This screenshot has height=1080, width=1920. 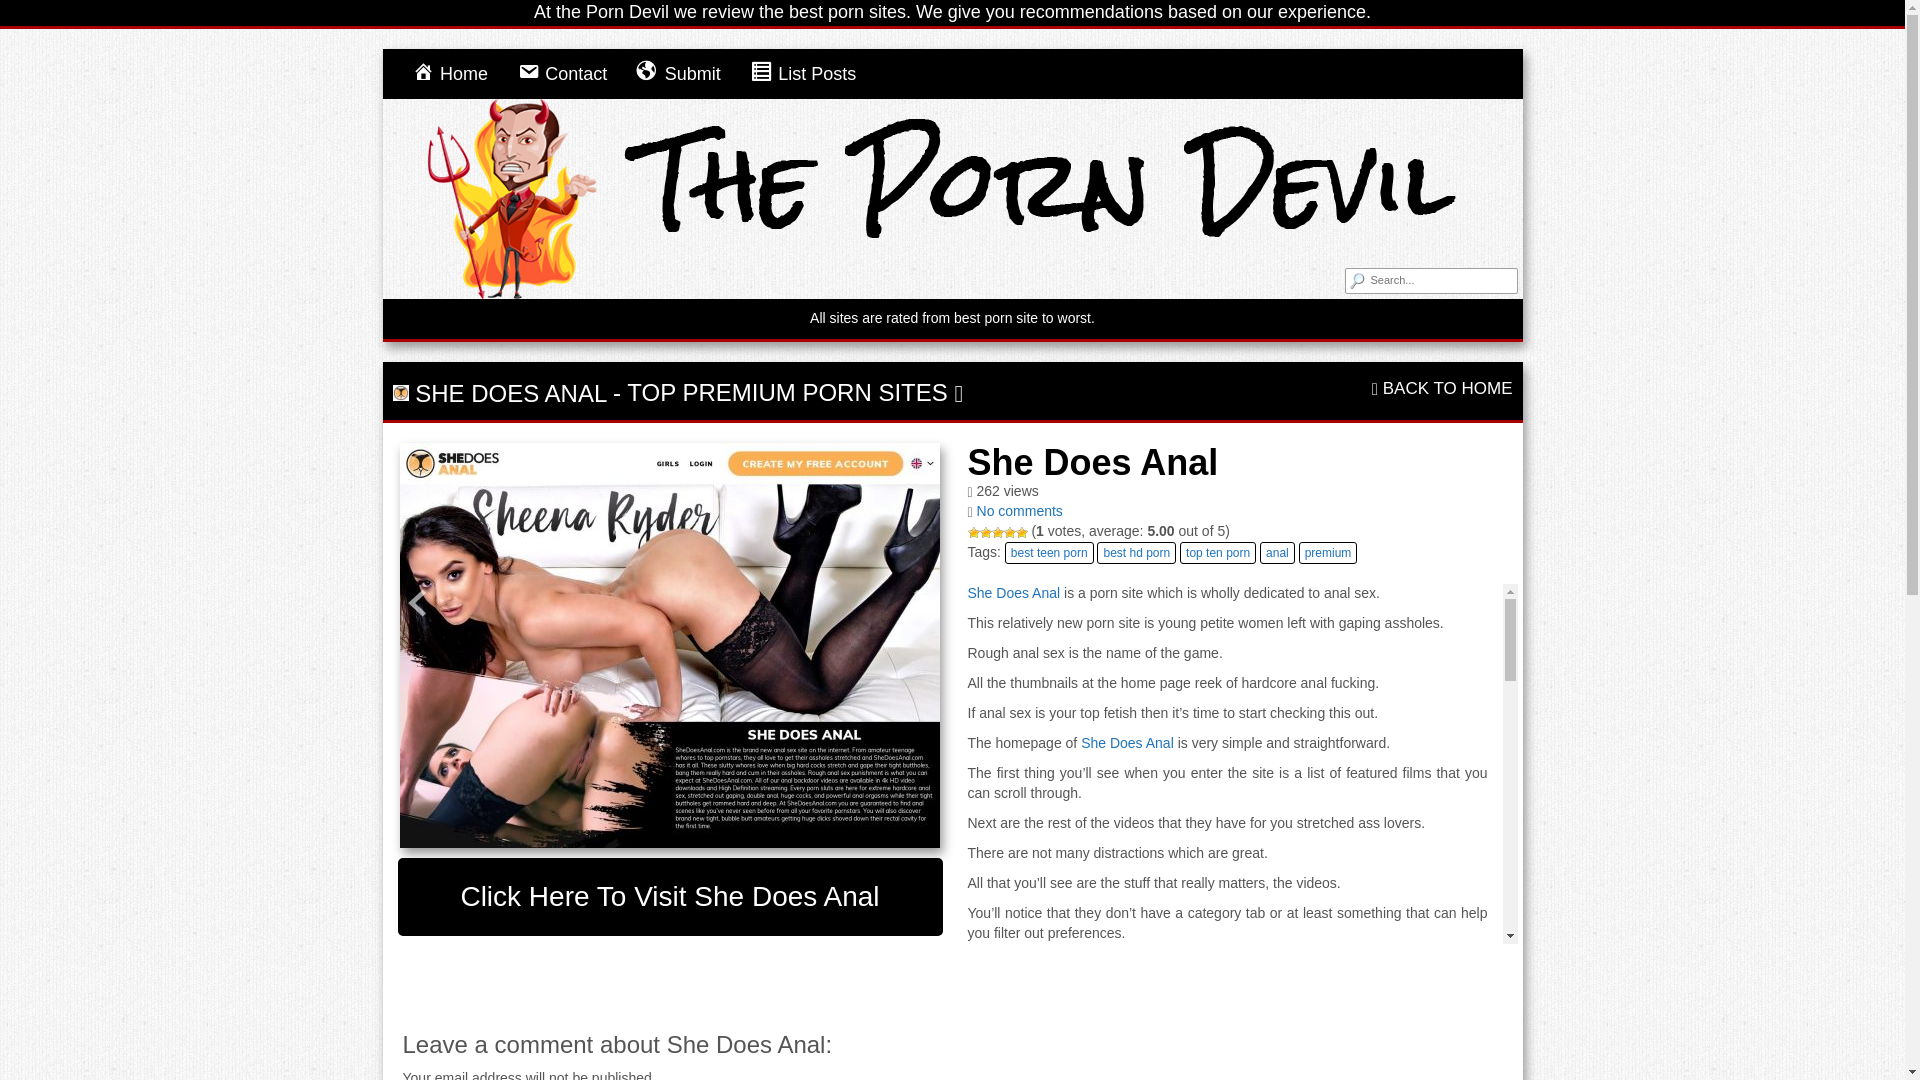 I want to click on 1 Star, so click(x=973, y=532).